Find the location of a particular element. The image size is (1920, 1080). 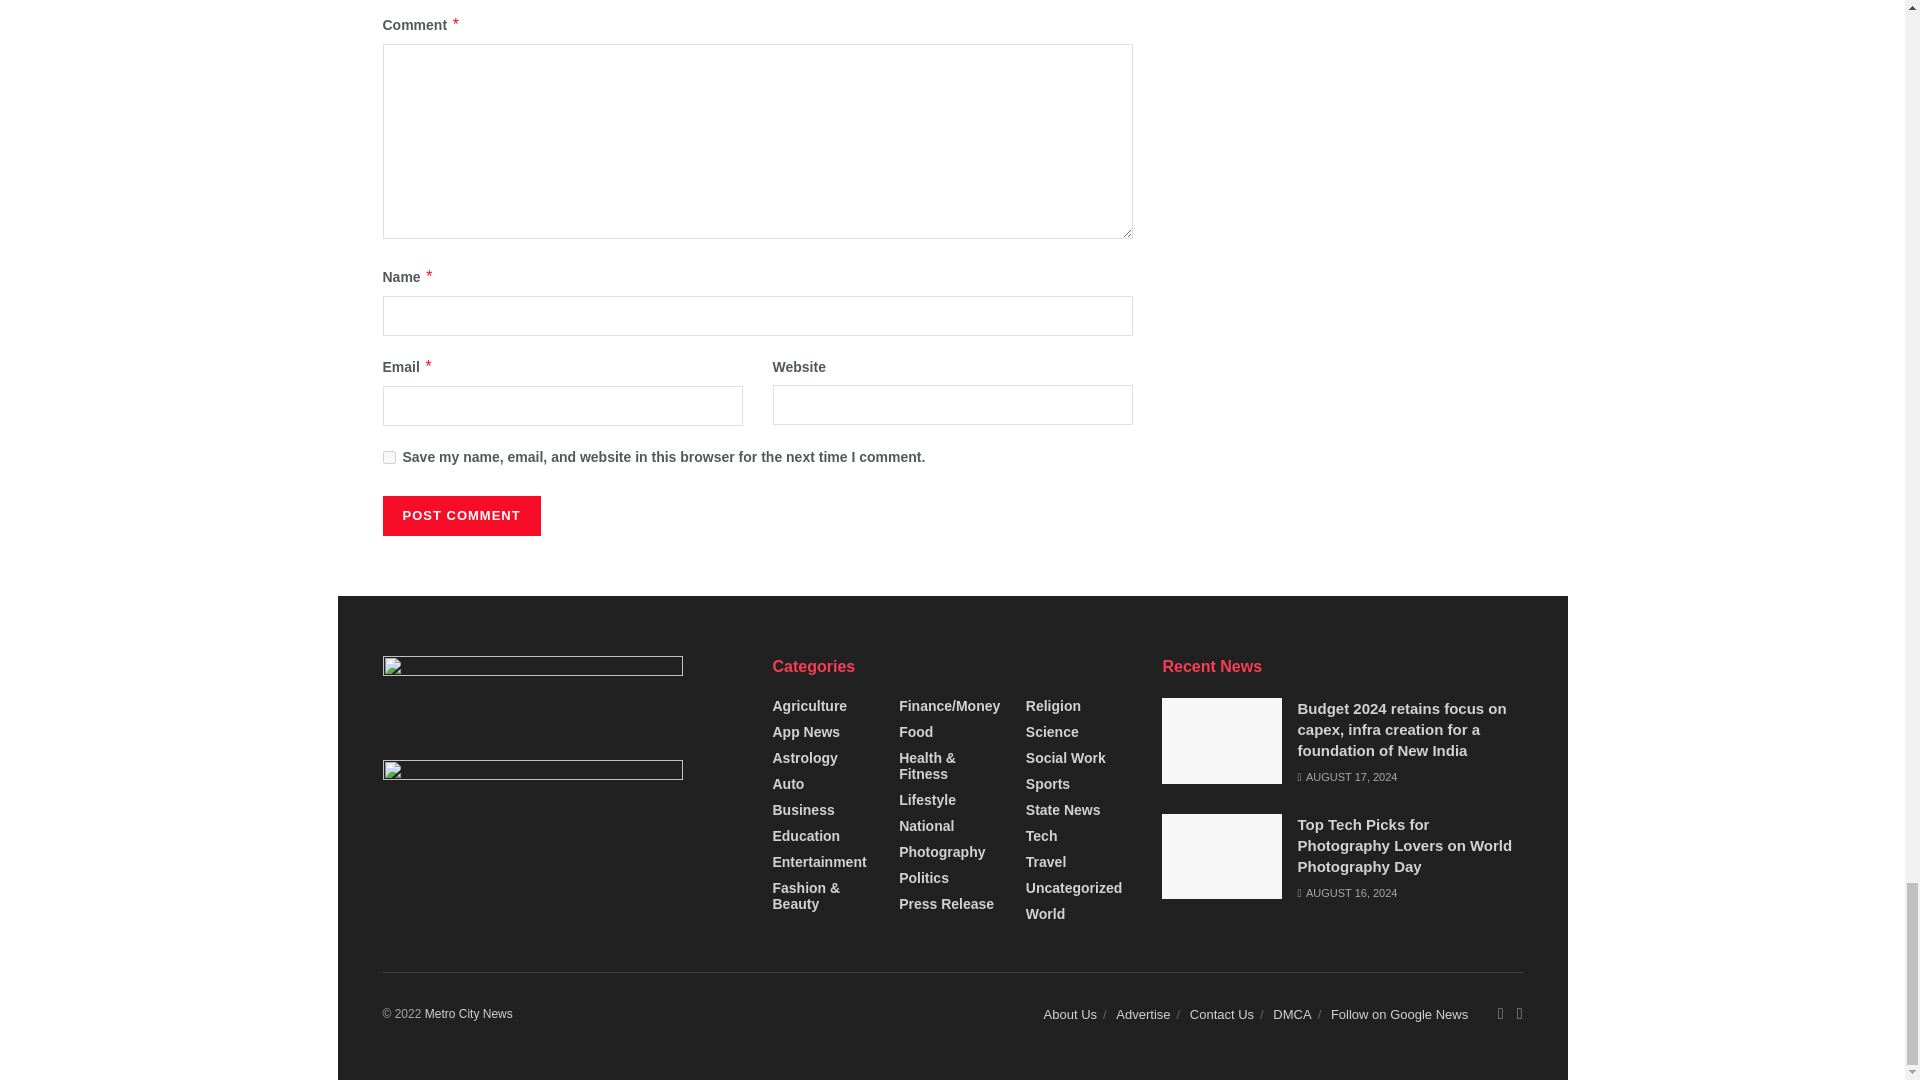

Metro City News is located at coordinates (468, 1013).